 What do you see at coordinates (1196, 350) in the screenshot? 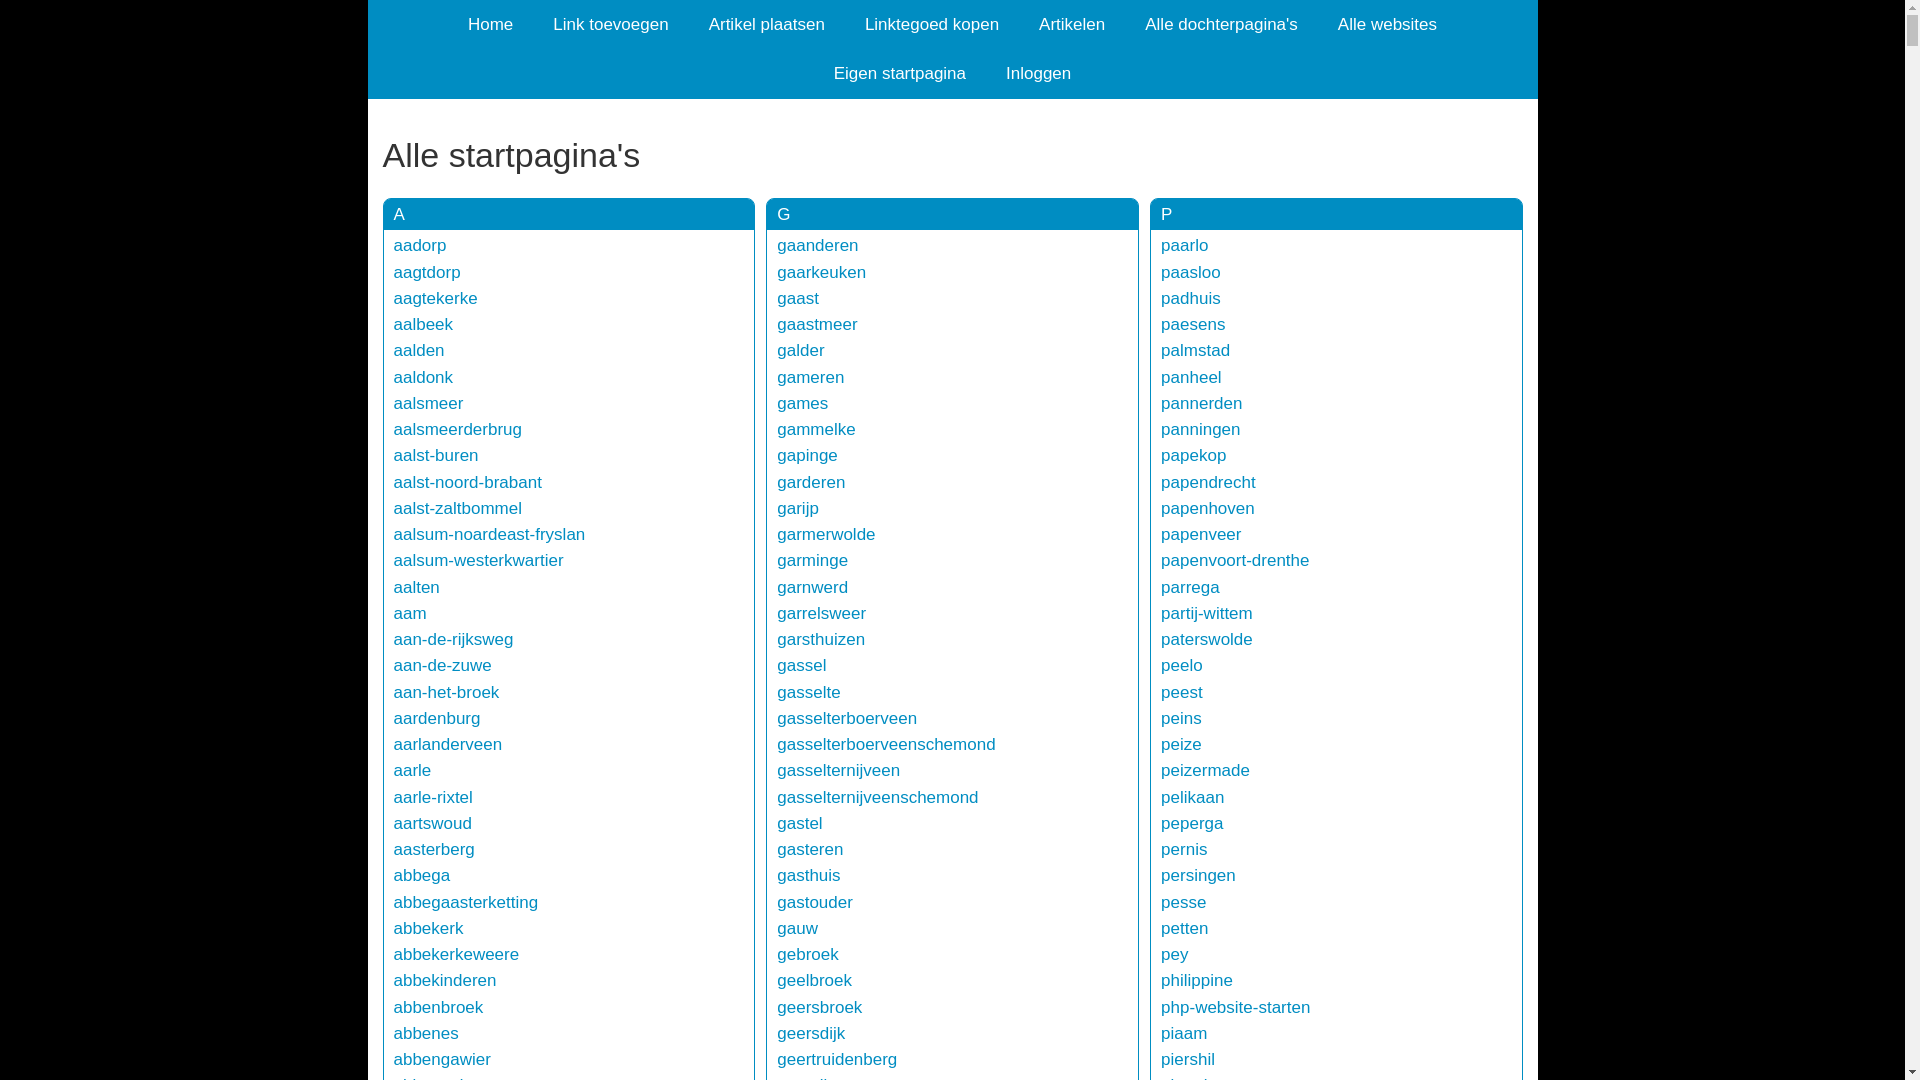
I see `palmstad` at bounding box center [1196, 350].